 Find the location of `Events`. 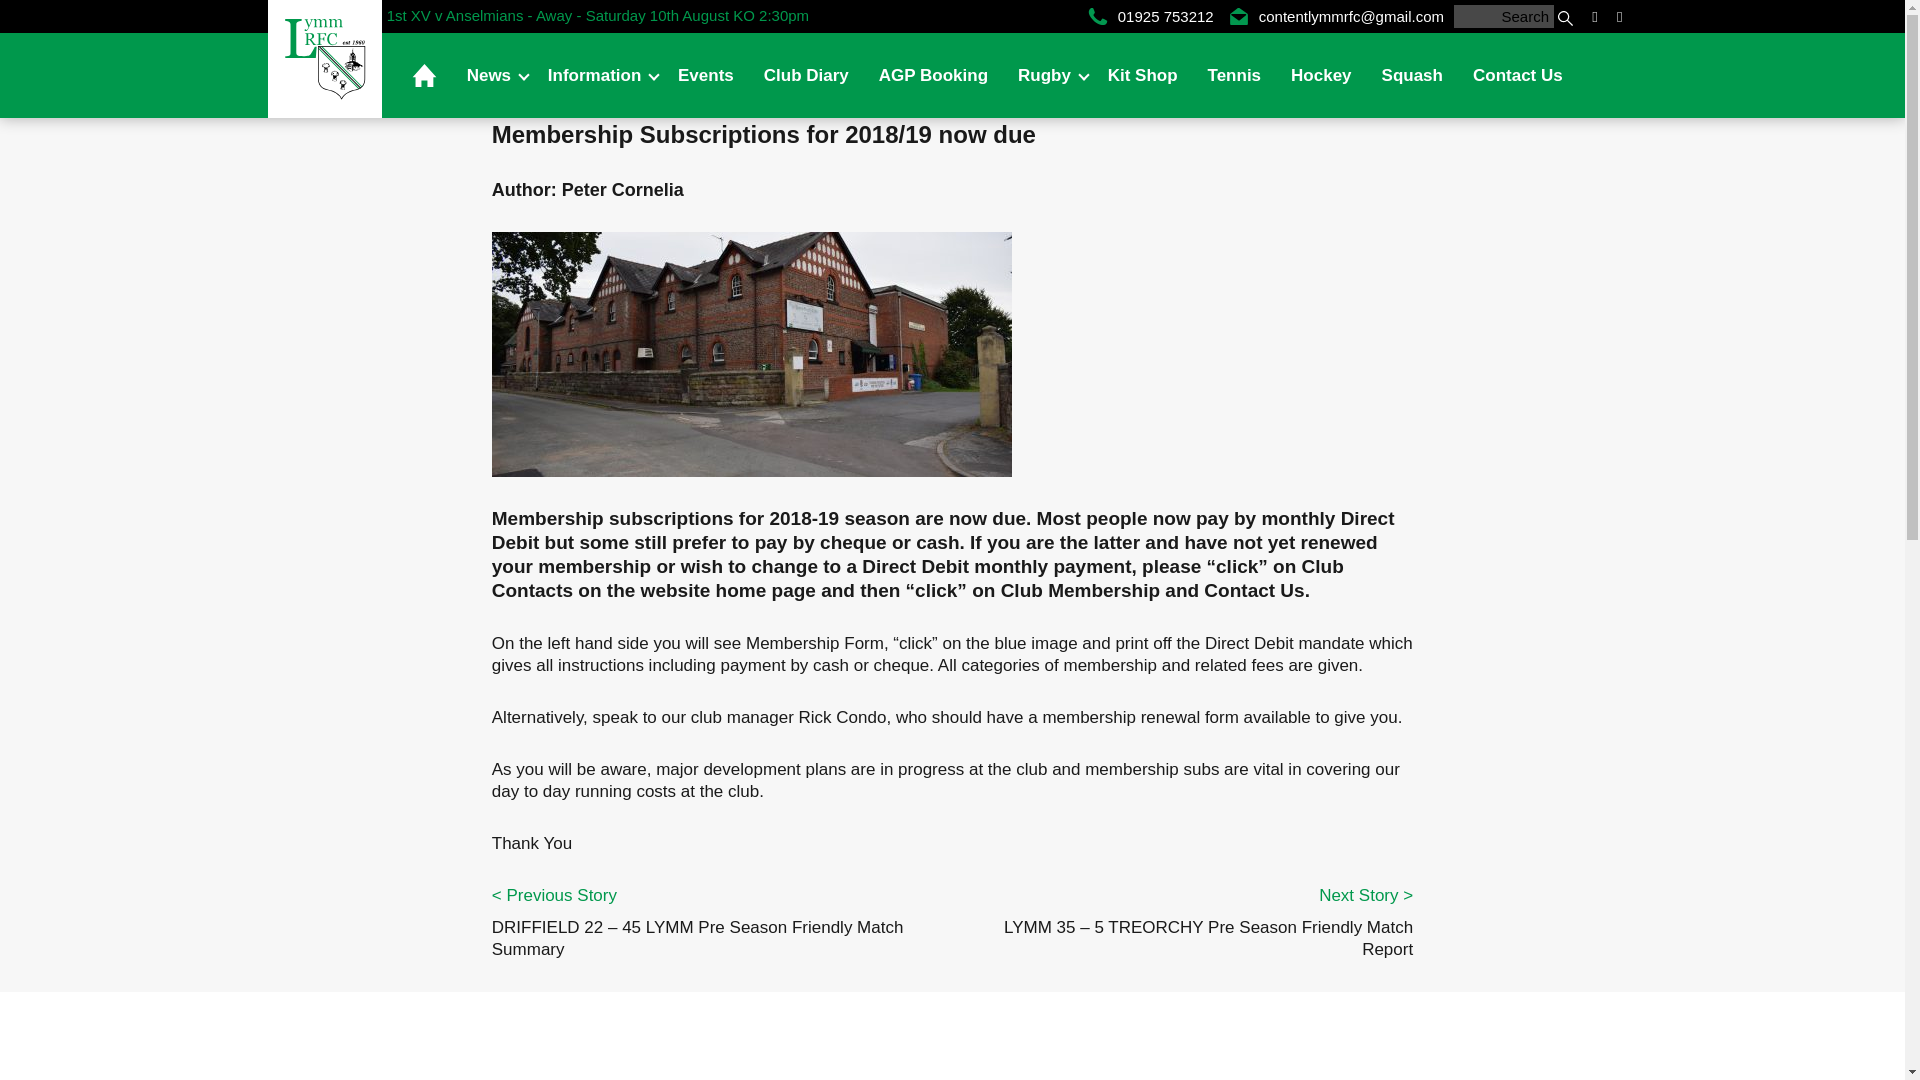

Events is located at coordinates (705, 75).